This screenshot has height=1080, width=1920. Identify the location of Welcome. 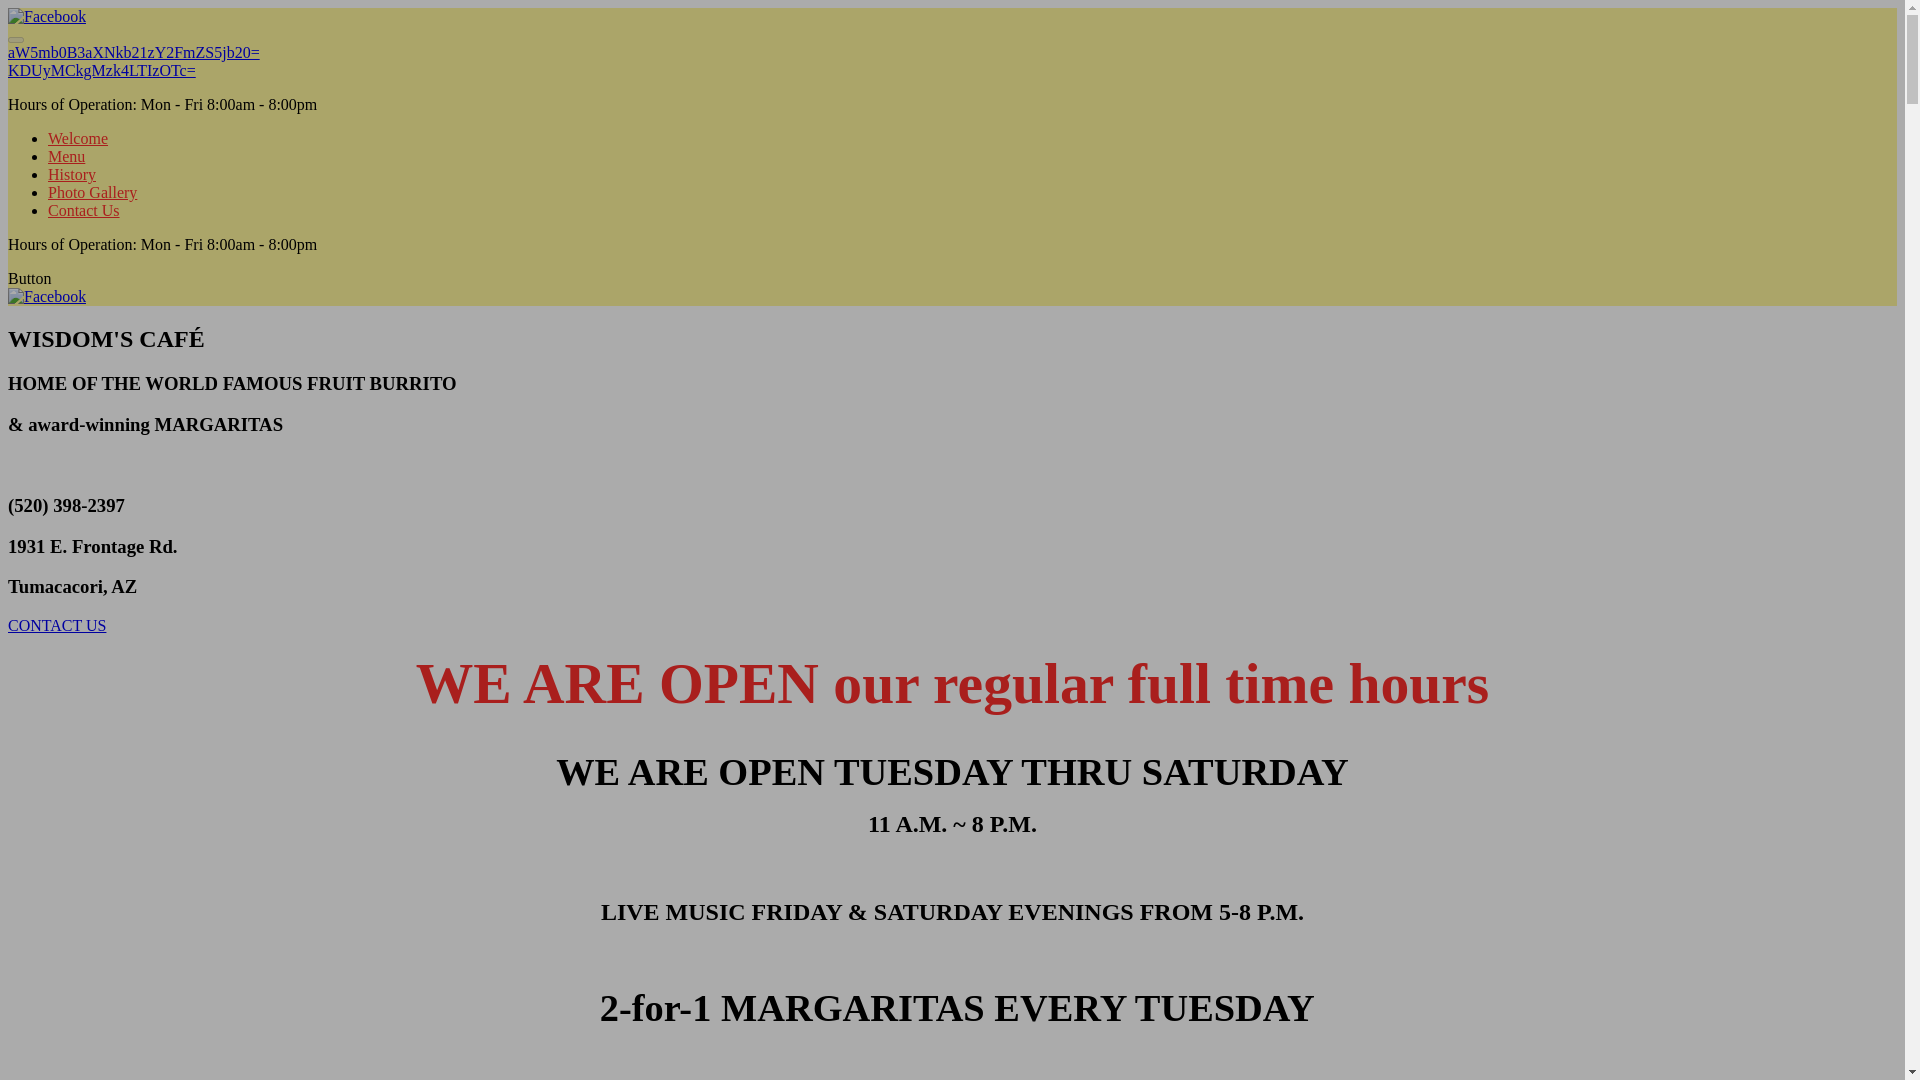
(78, 138).